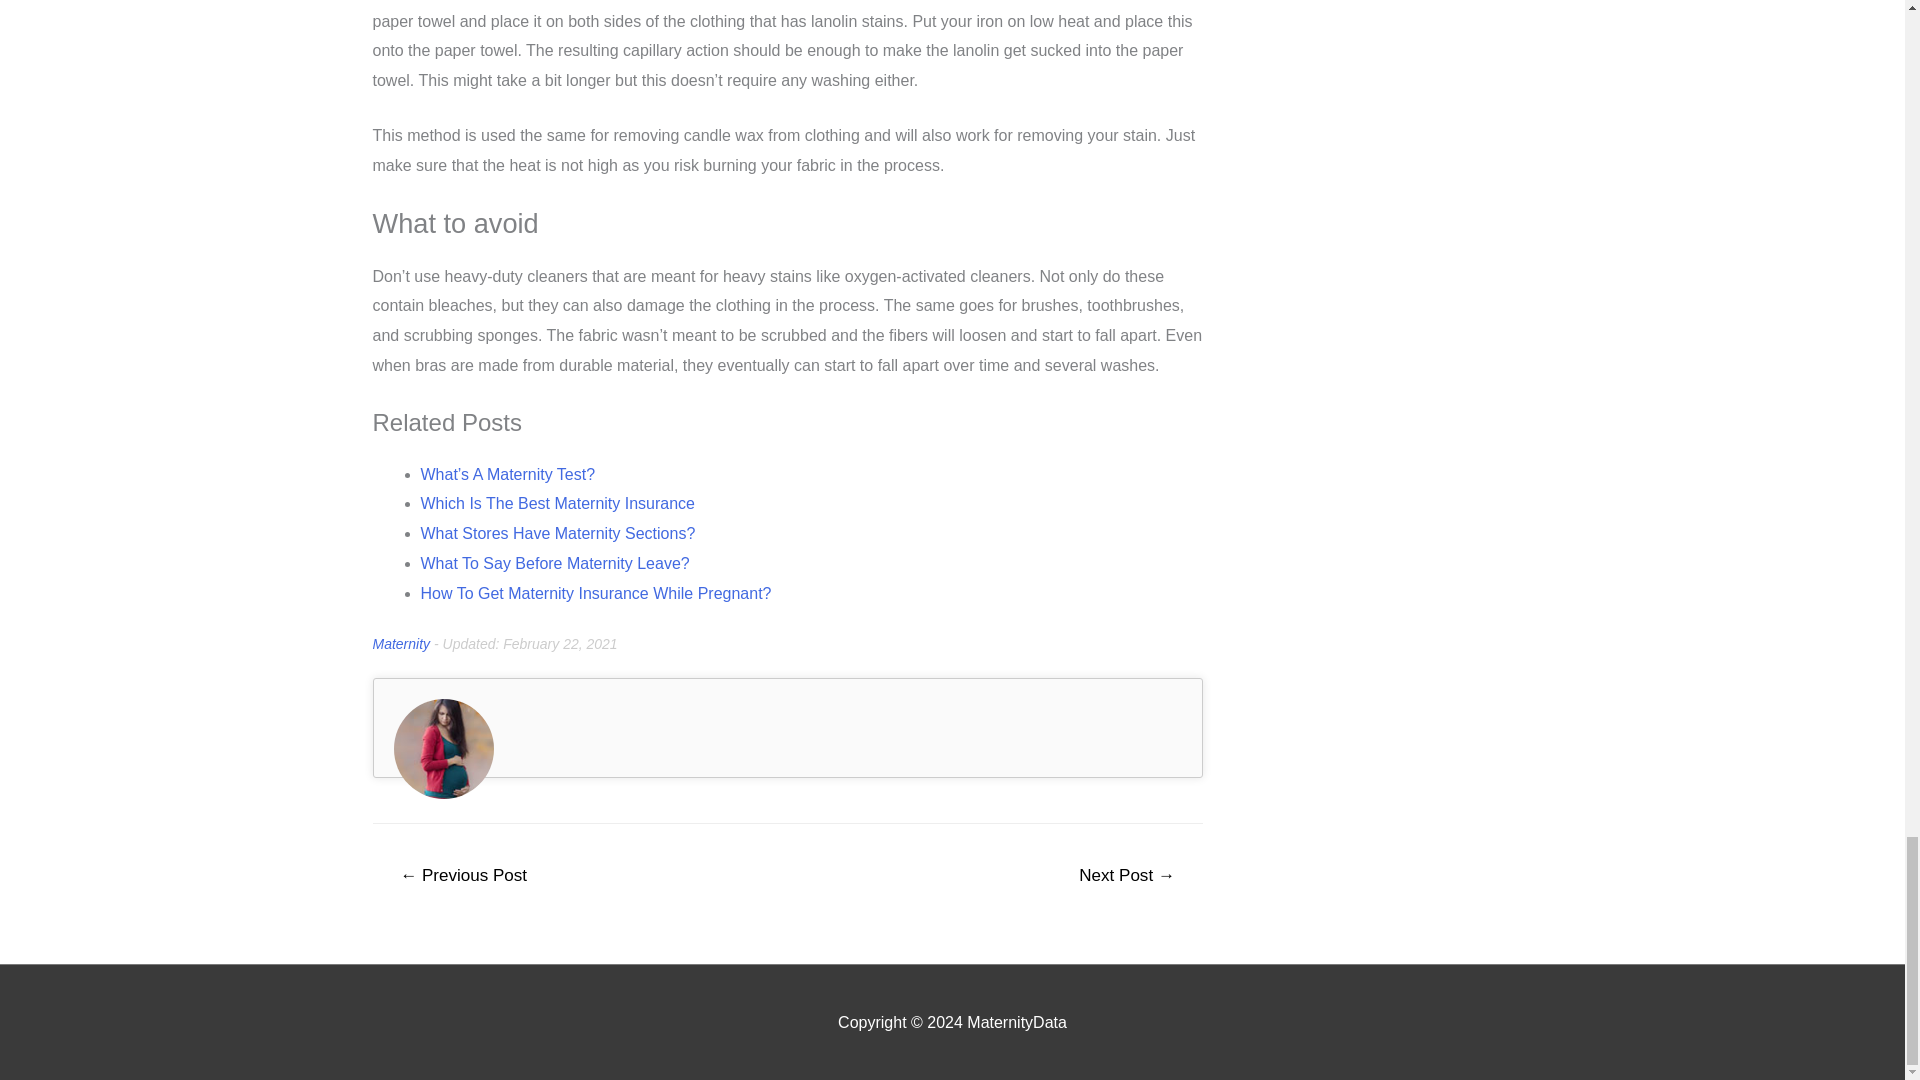 The image size is (1920, 1080). I want to click on How To Get Maternity Insurance While Pregnant?, so click(596, 593).